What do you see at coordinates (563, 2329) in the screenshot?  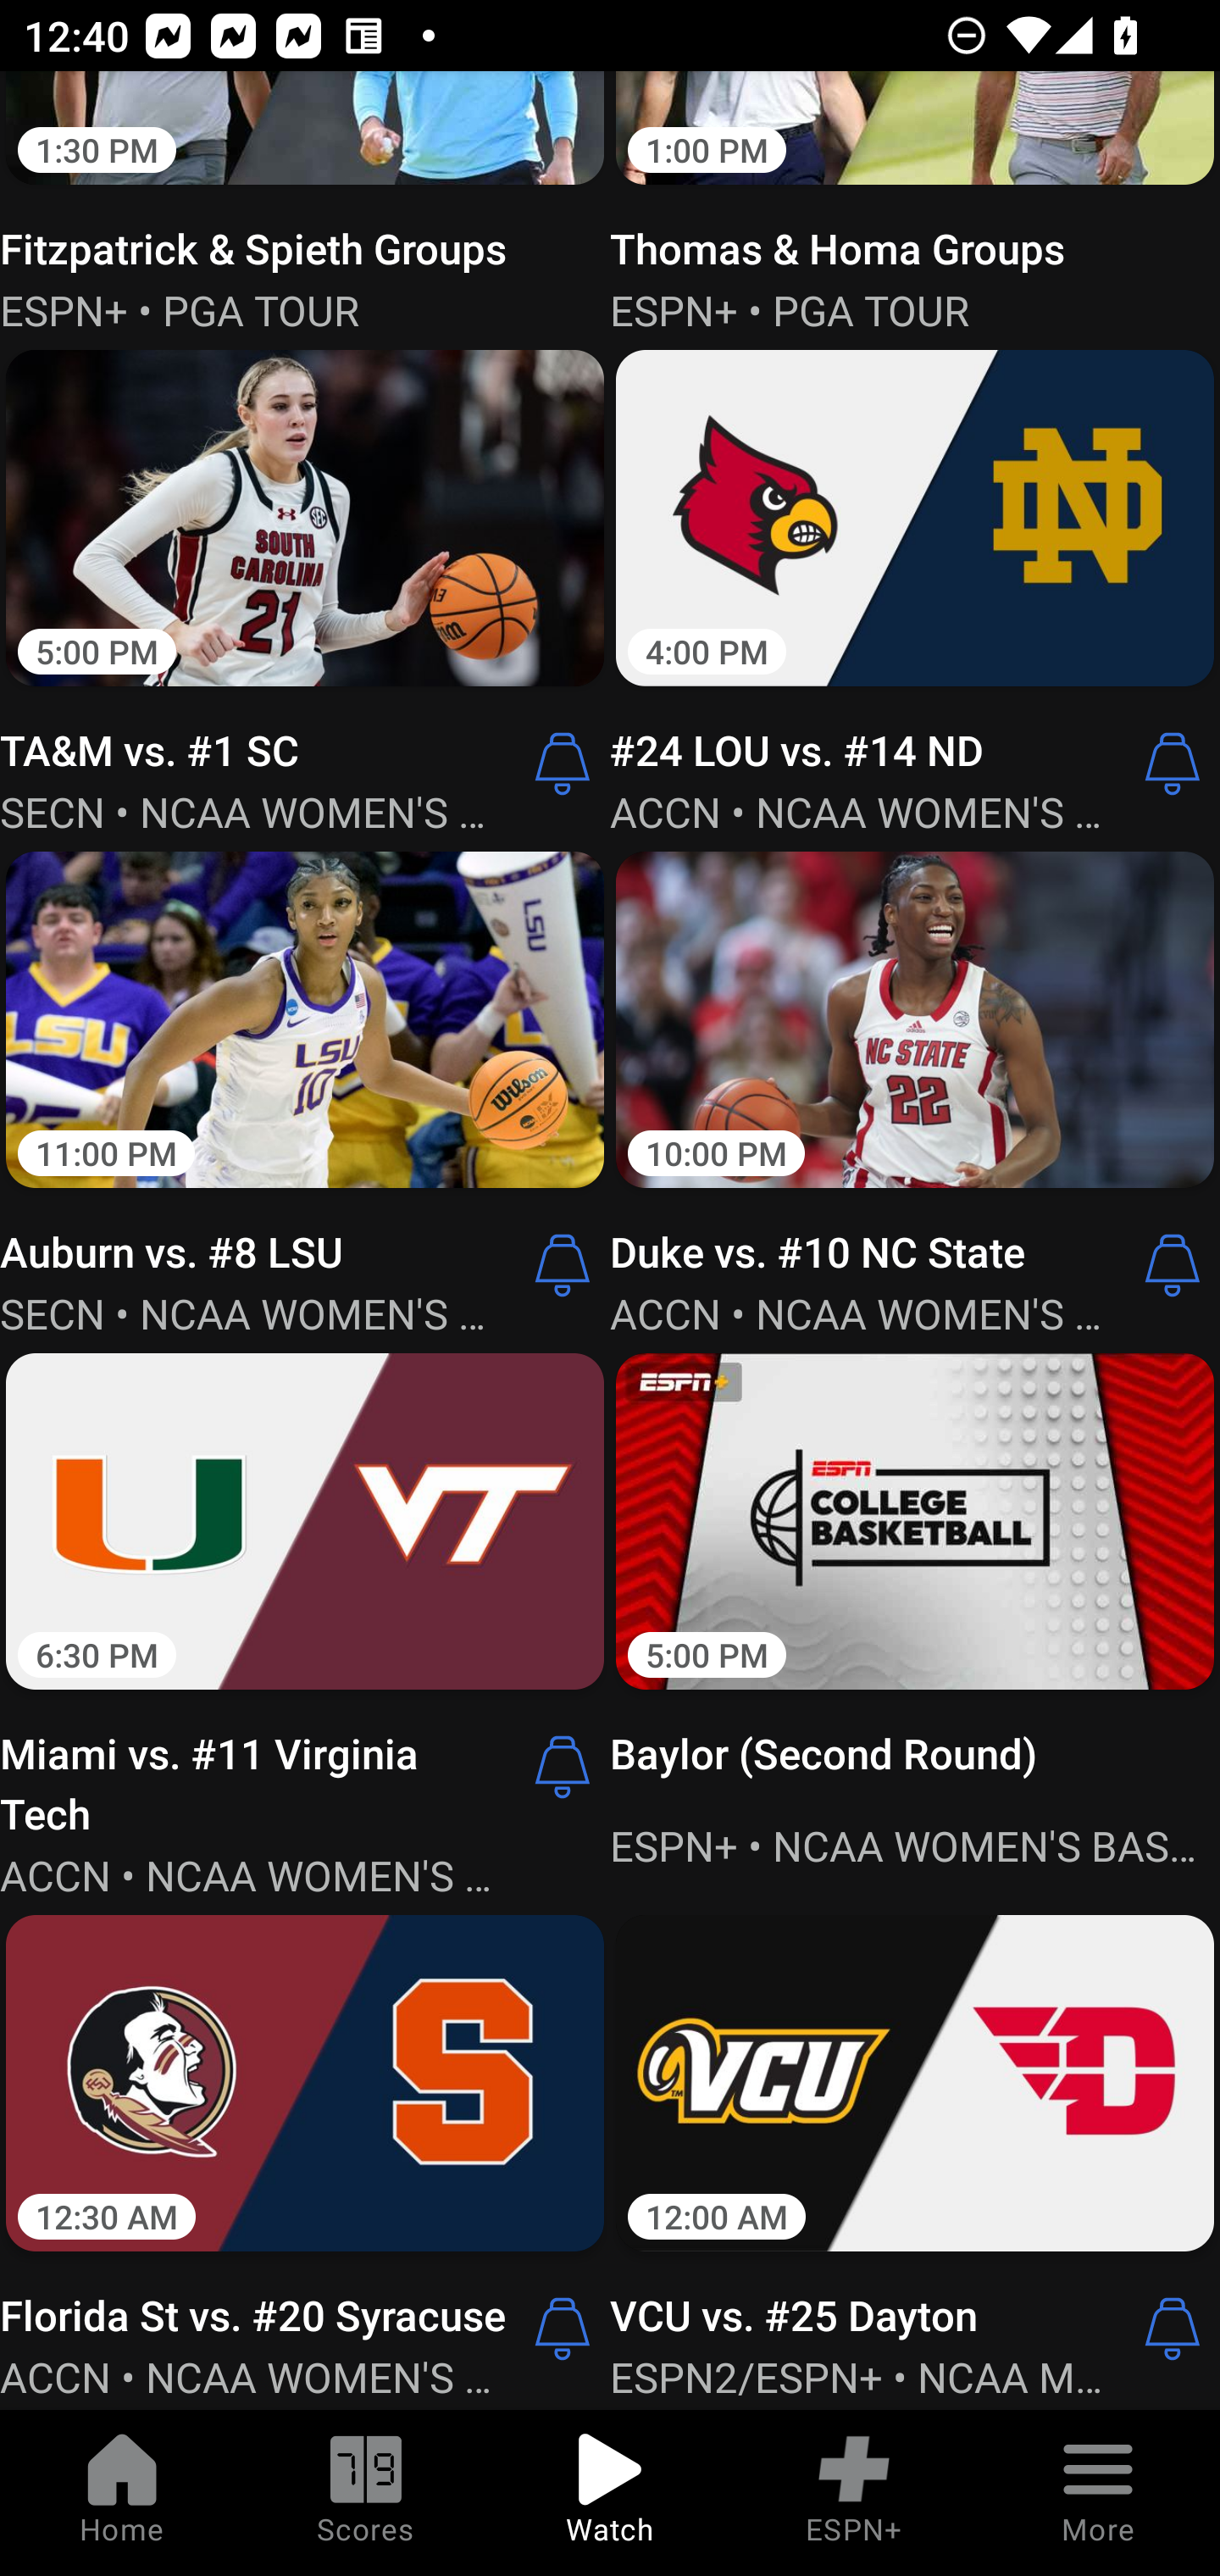 I see `Alerts` at bounding box center [563, 2329].